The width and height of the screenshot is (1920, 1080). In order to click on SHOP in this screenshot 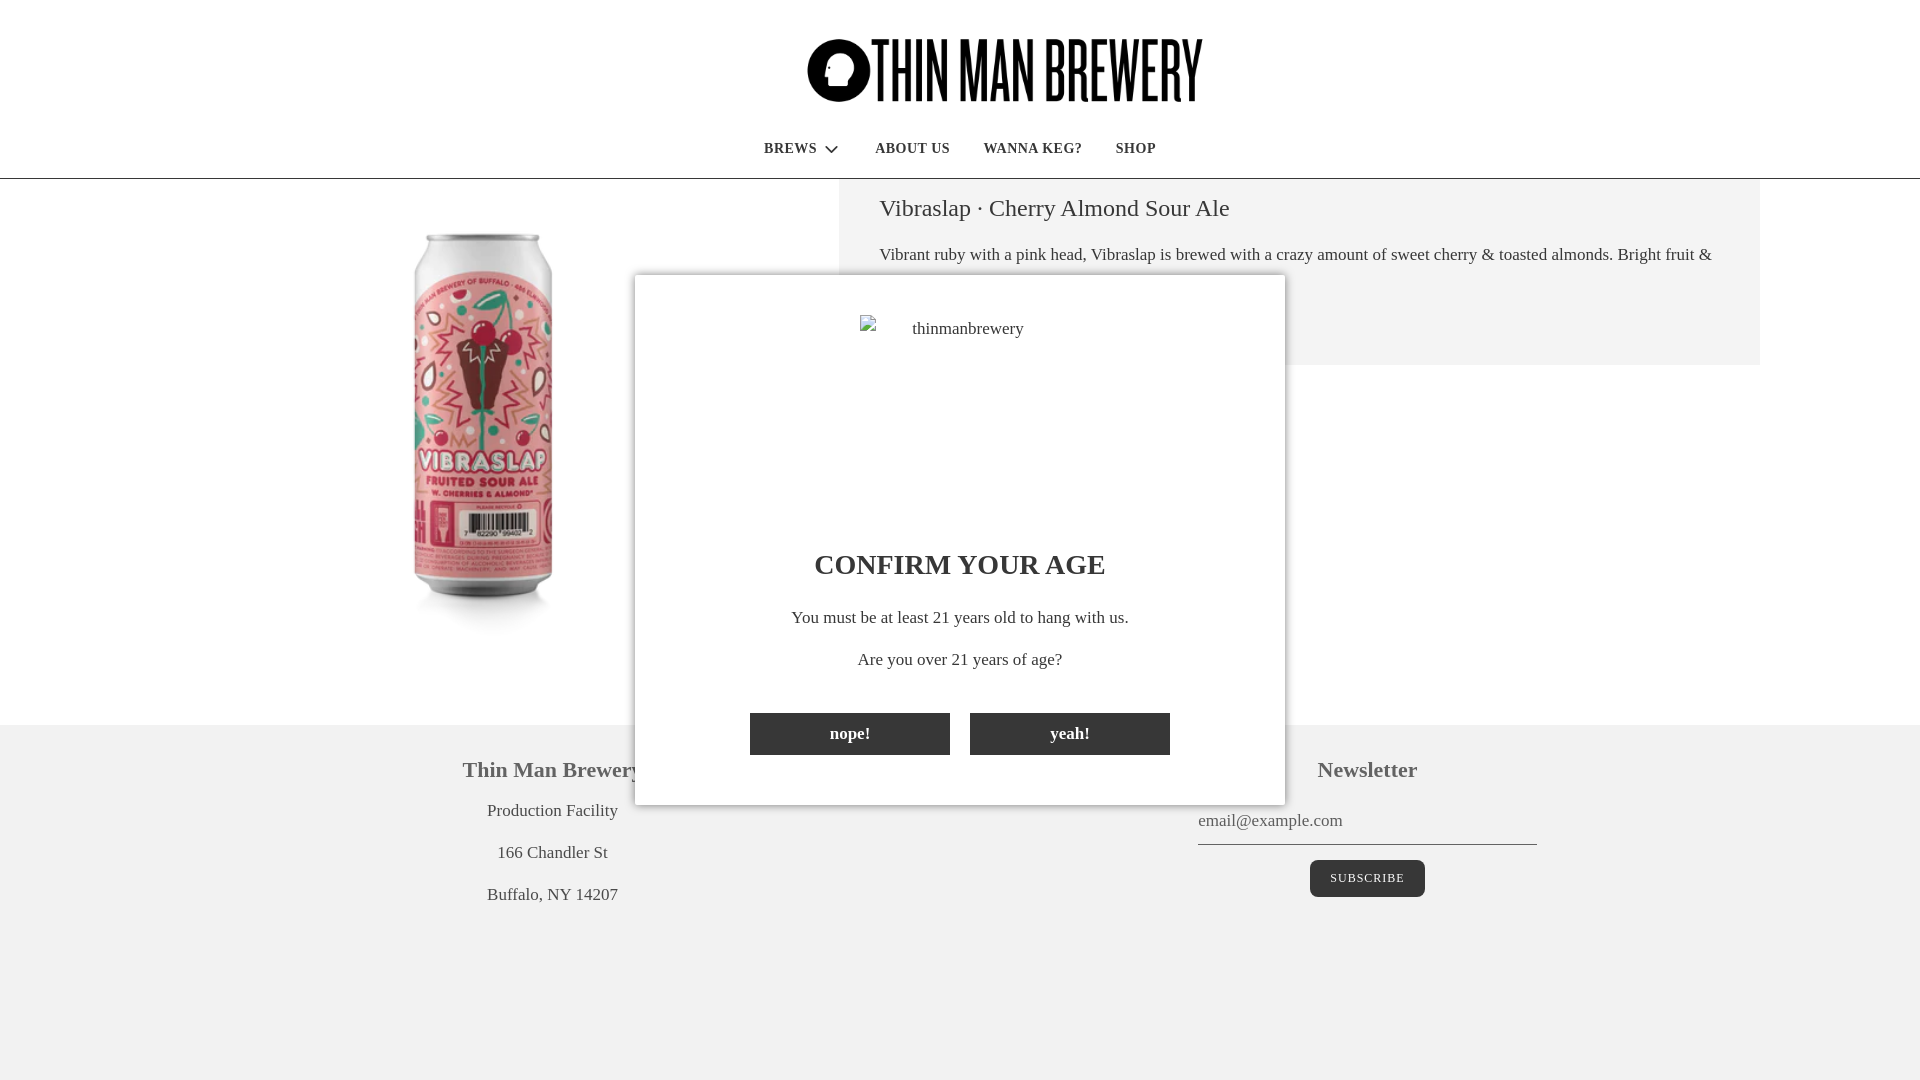, I will do `click(1136, 73)`.